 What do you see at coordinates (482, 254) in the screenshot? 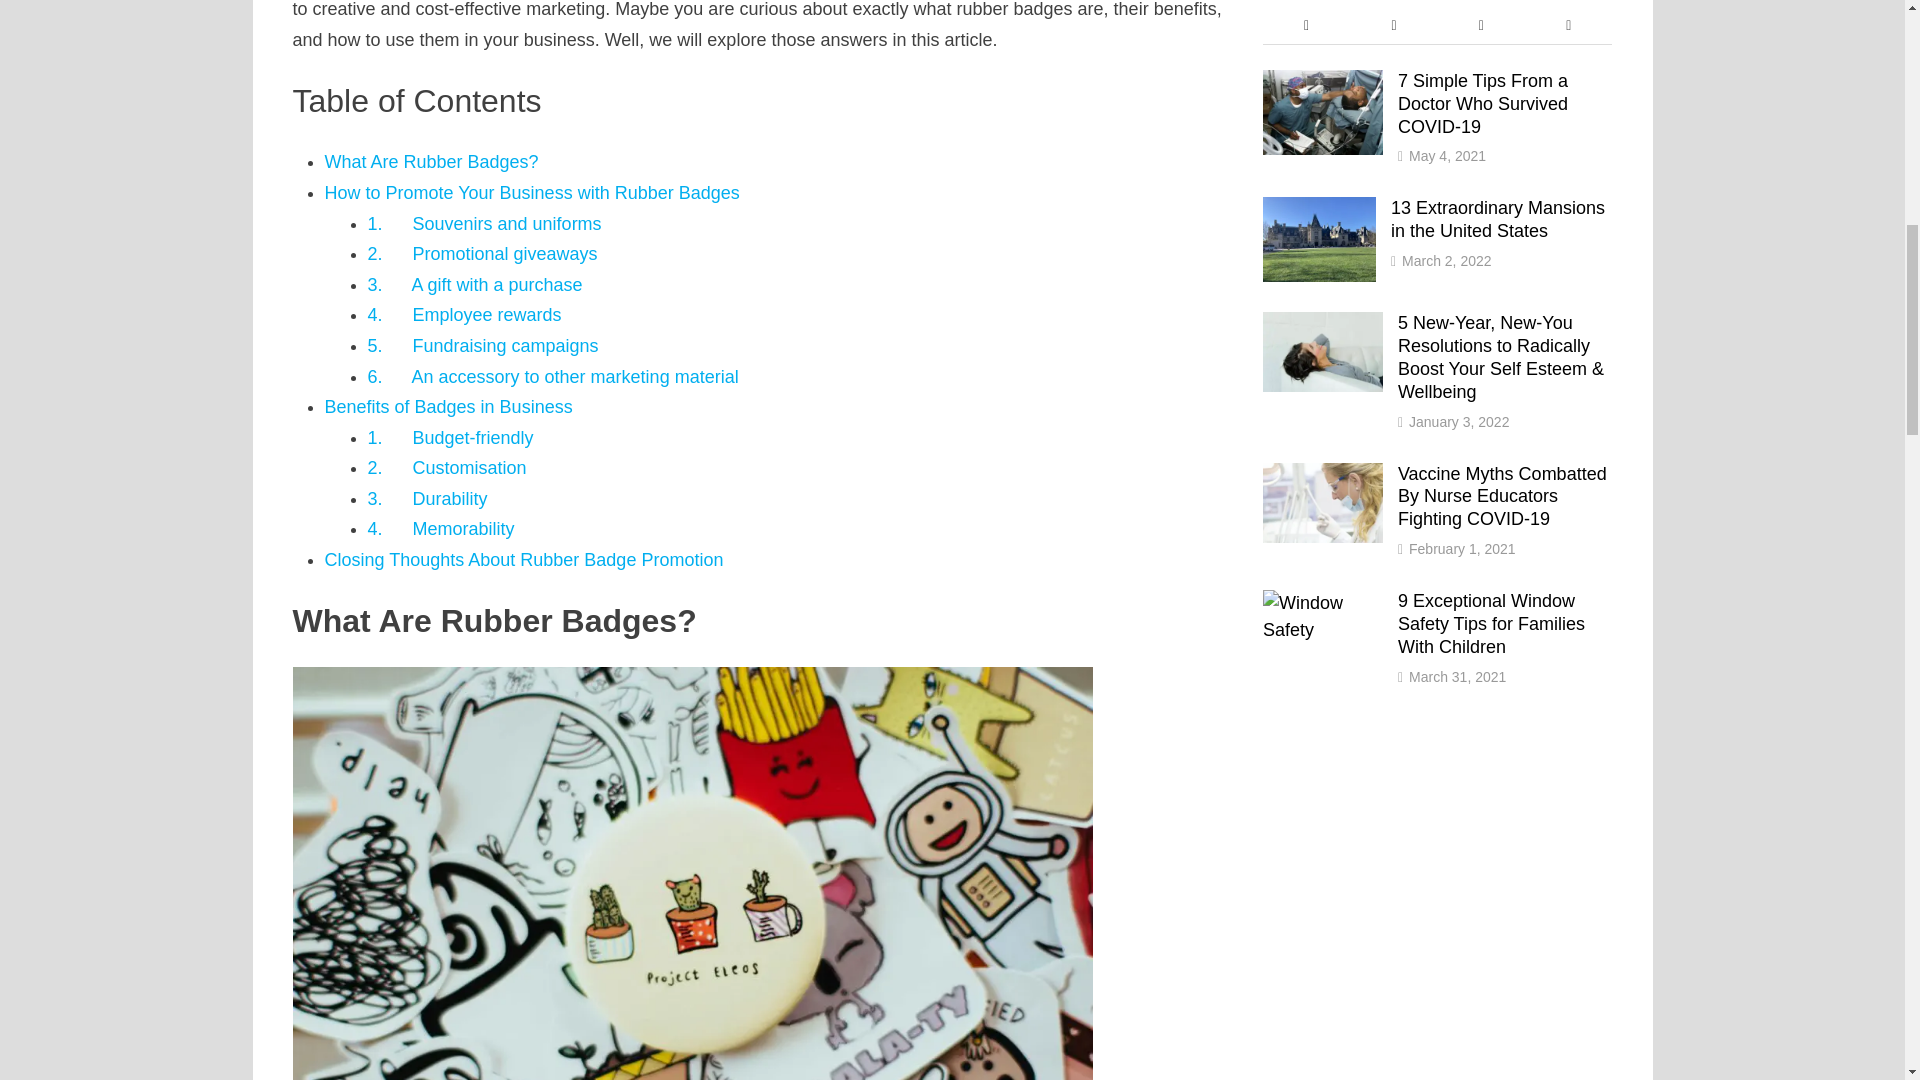
I see `2.      Promotional giveaways` at bounding box center [482, 254].